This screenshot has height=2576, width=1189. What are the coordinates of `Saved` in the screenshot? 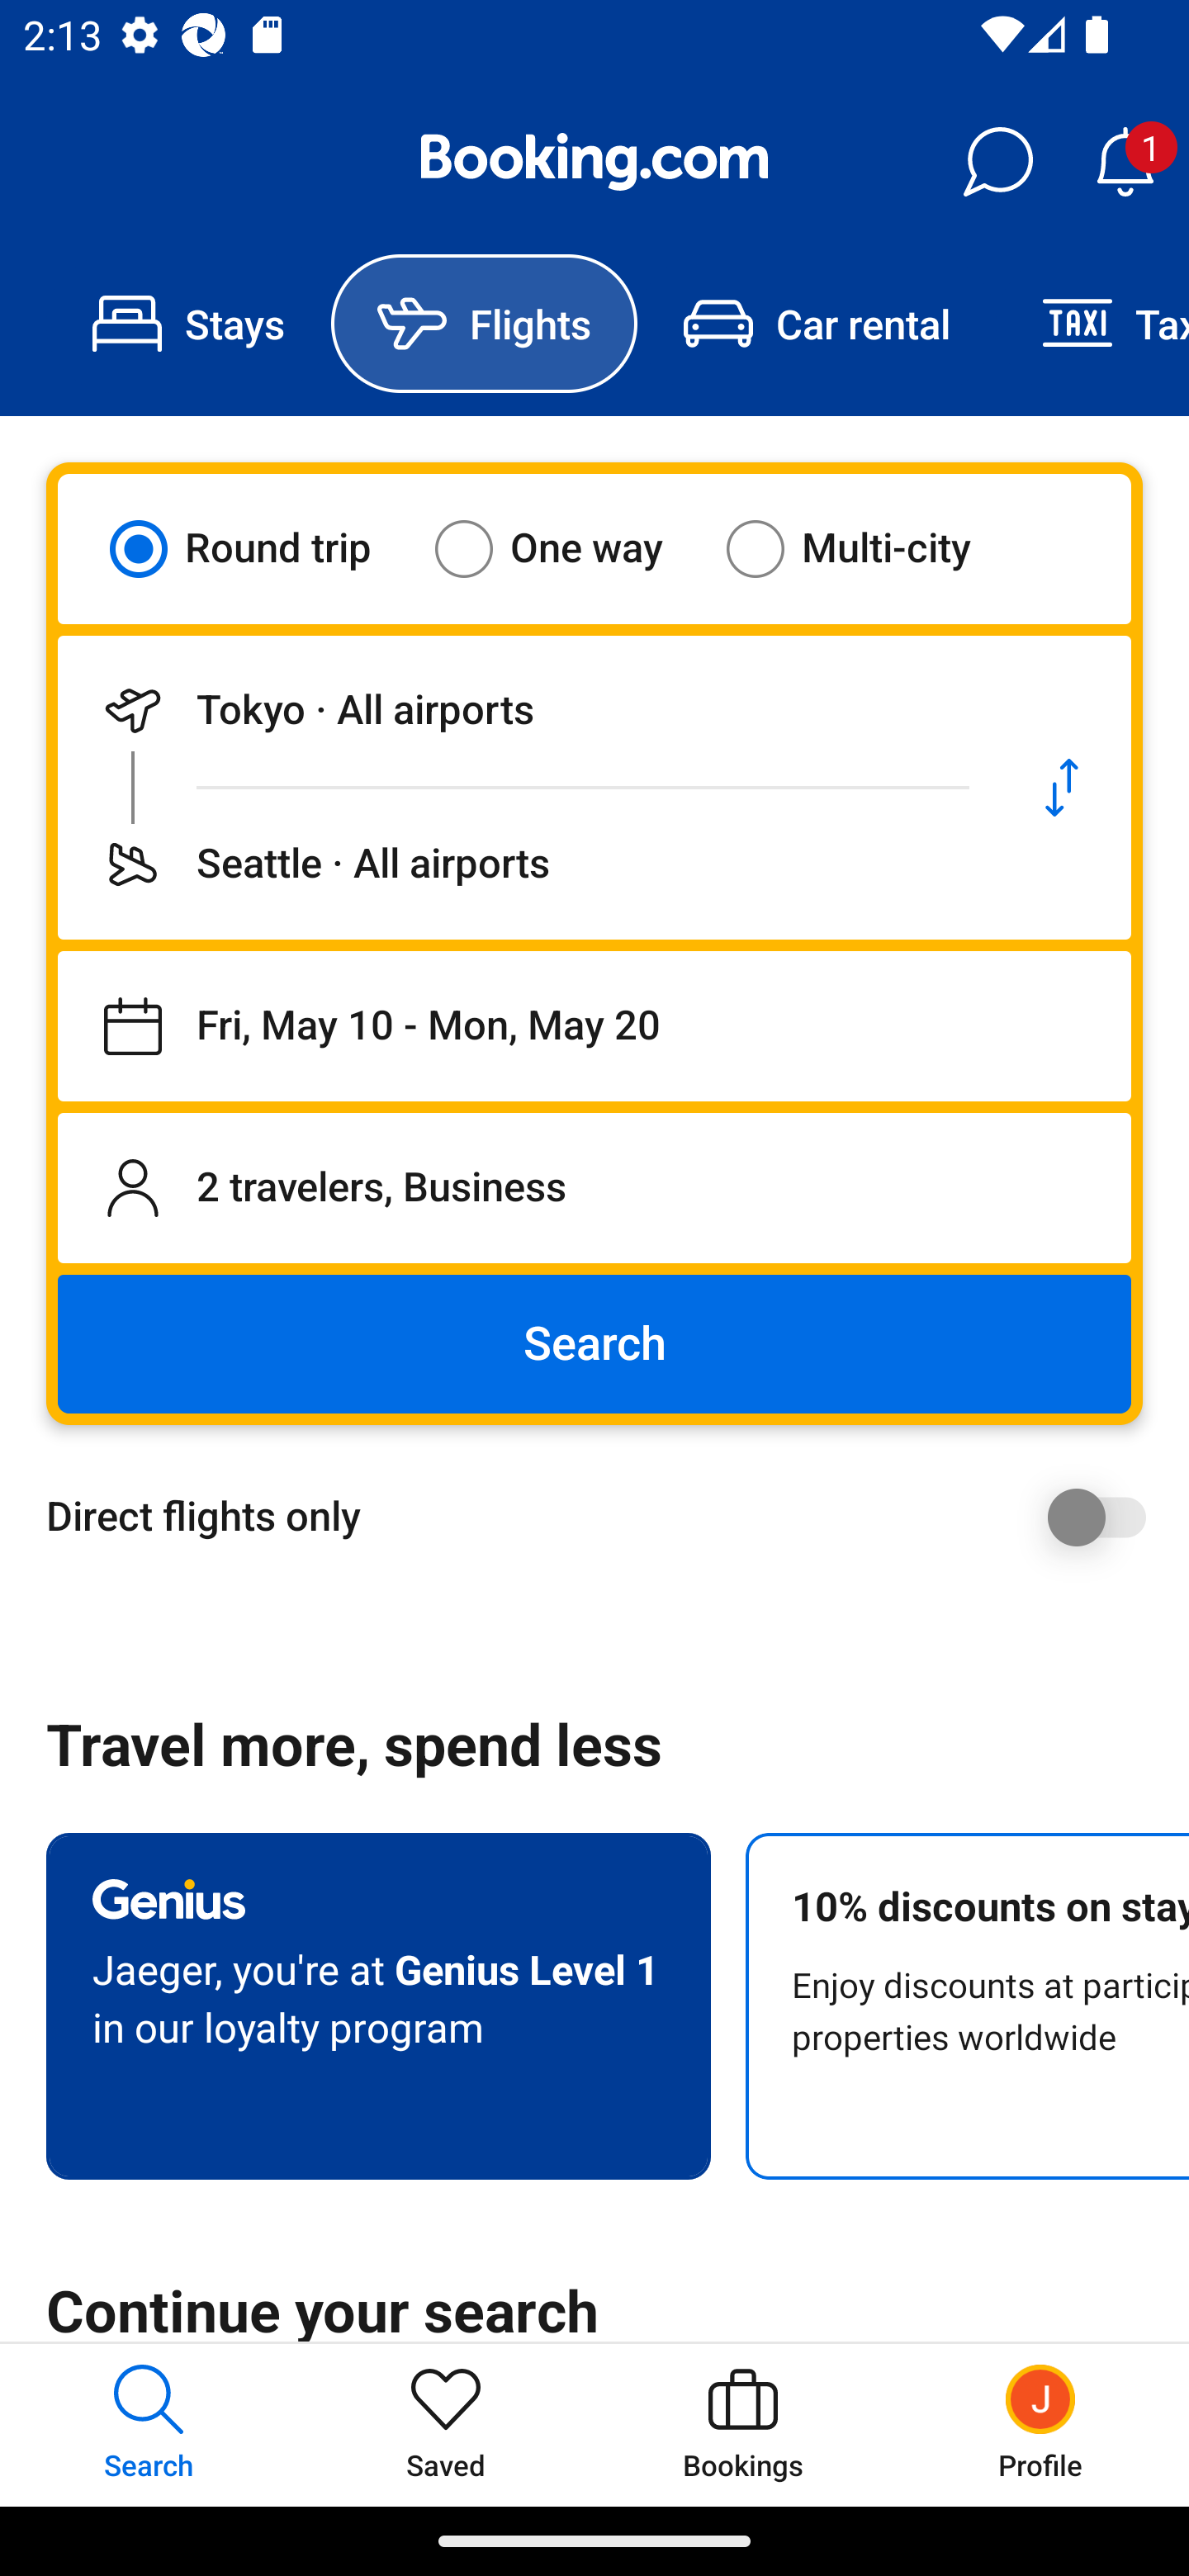 It's located at (446, 2424).